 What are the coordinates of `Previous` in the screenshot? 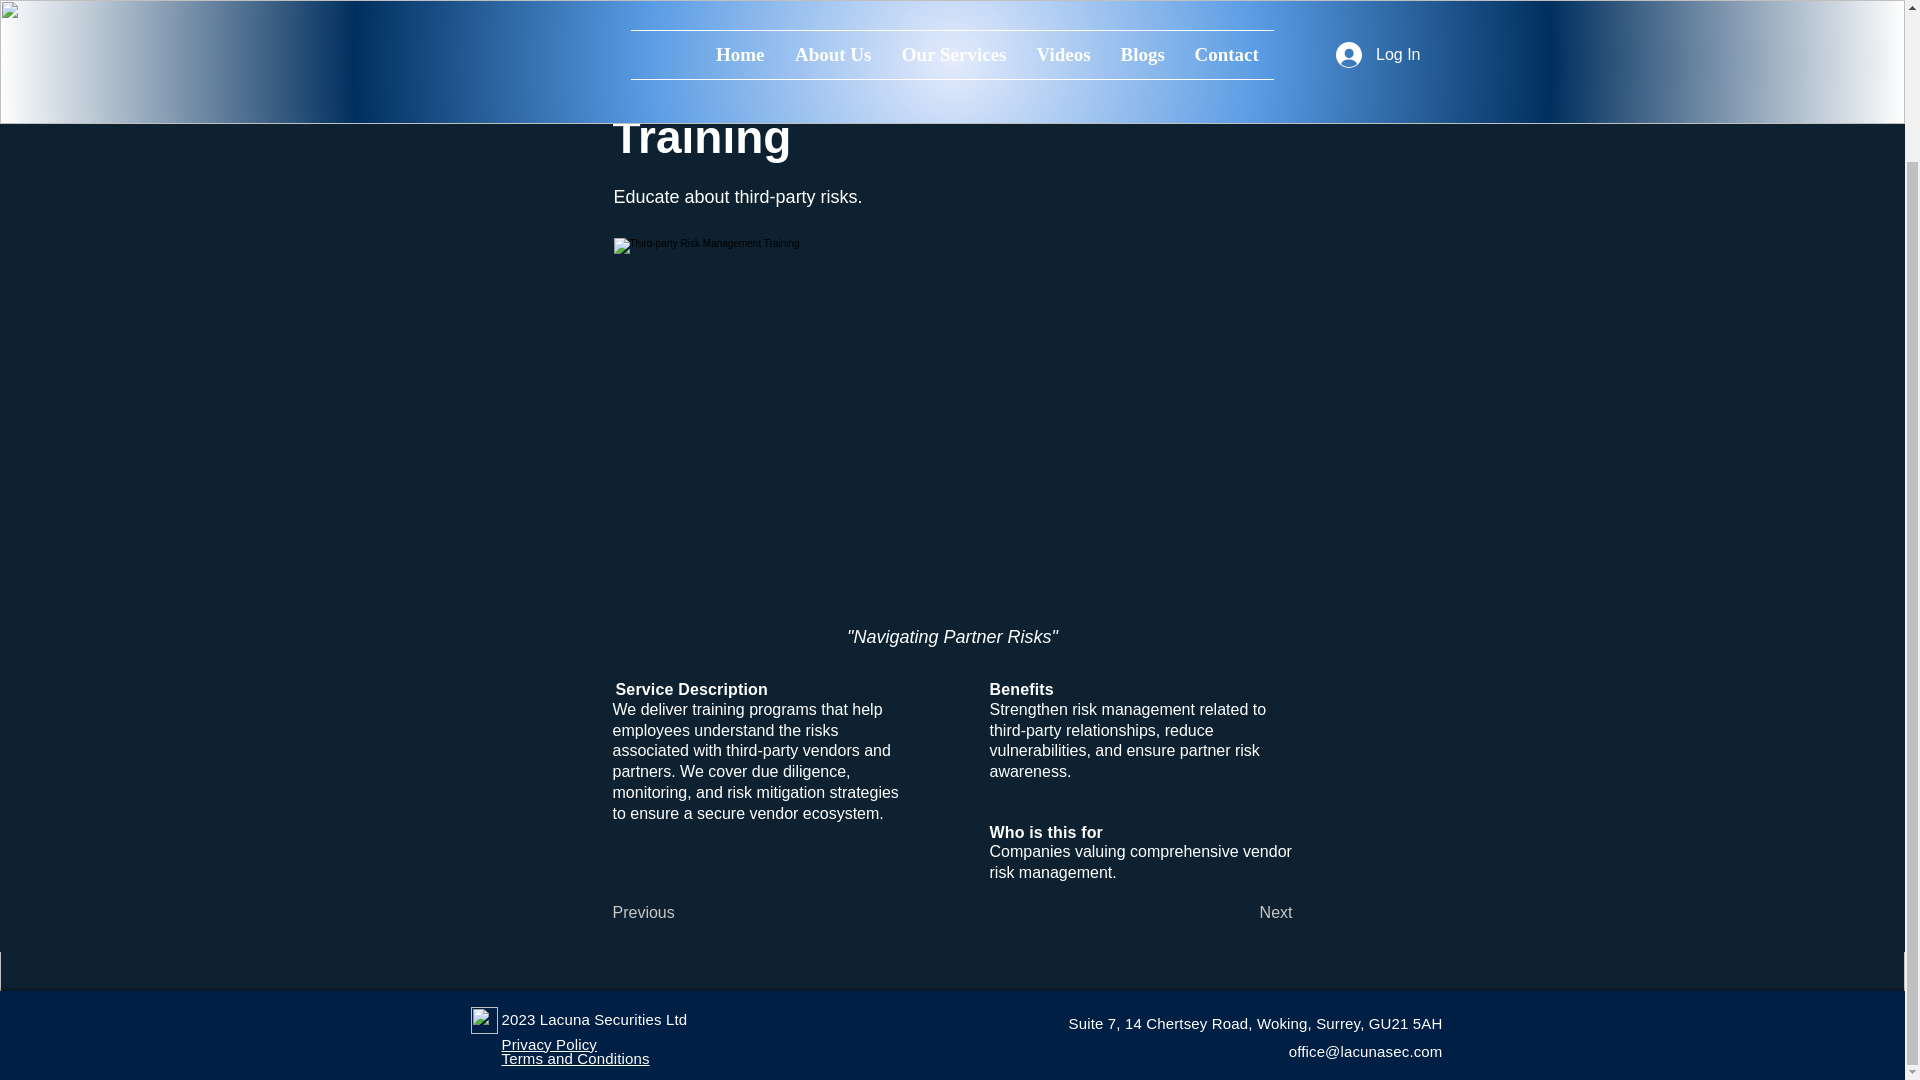 It's located at (678, 914).